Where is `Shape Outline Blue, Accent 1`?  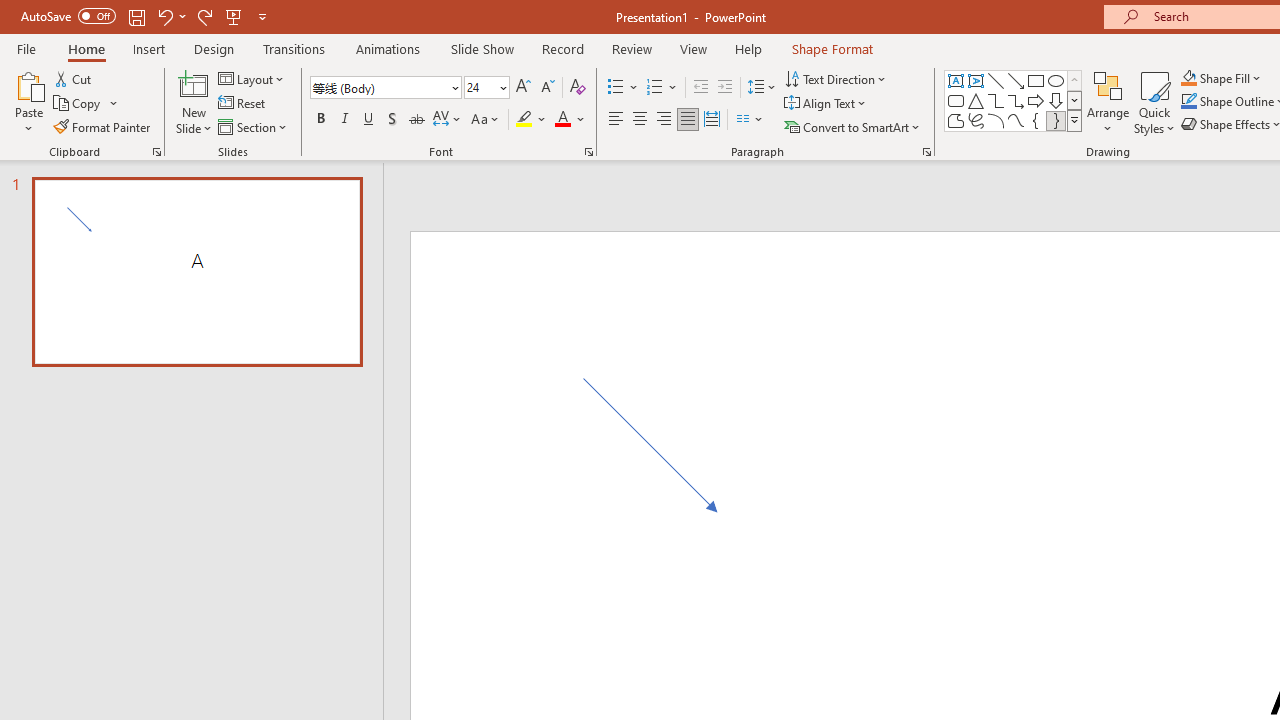
Shape Outline Blue, Accent 1 is located at coordinates (1188, 102).